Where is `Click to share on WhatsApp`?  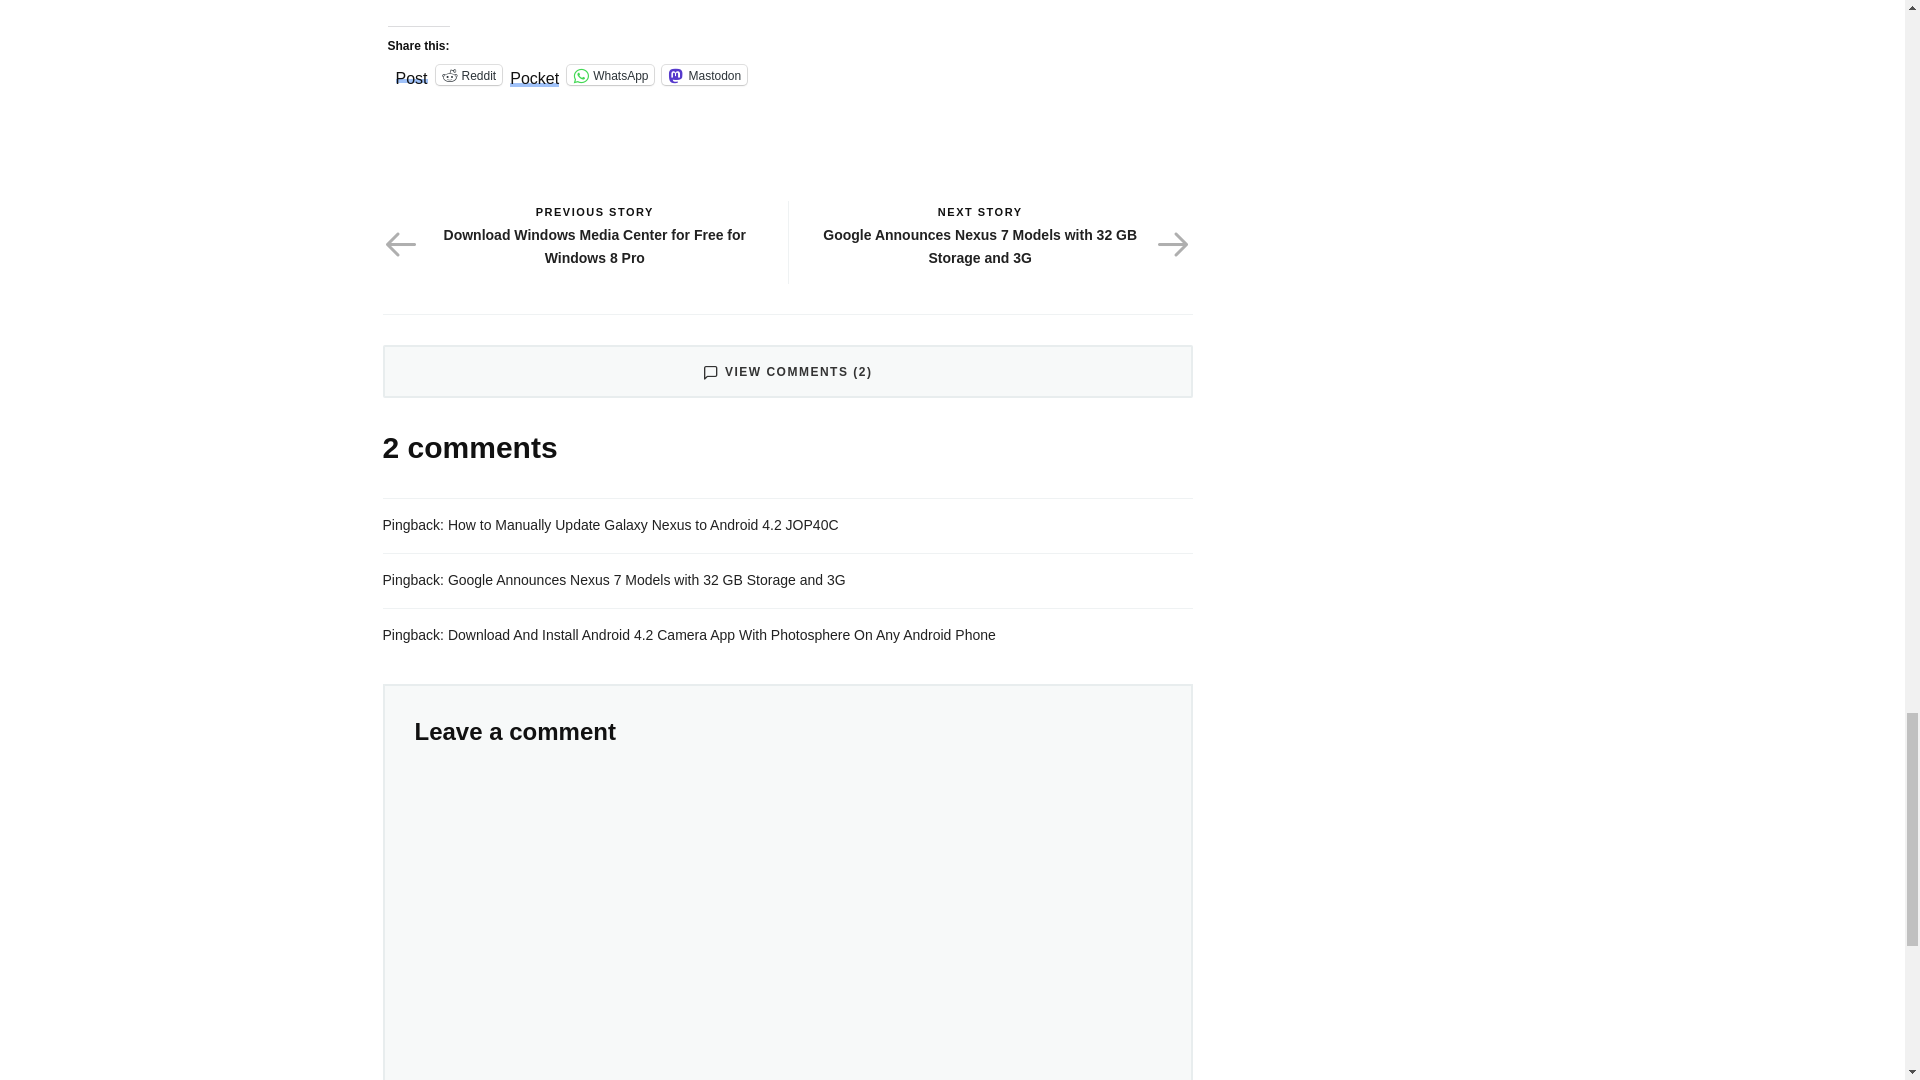 Click to share on WhatsApp is located at coordinates (610, 74).